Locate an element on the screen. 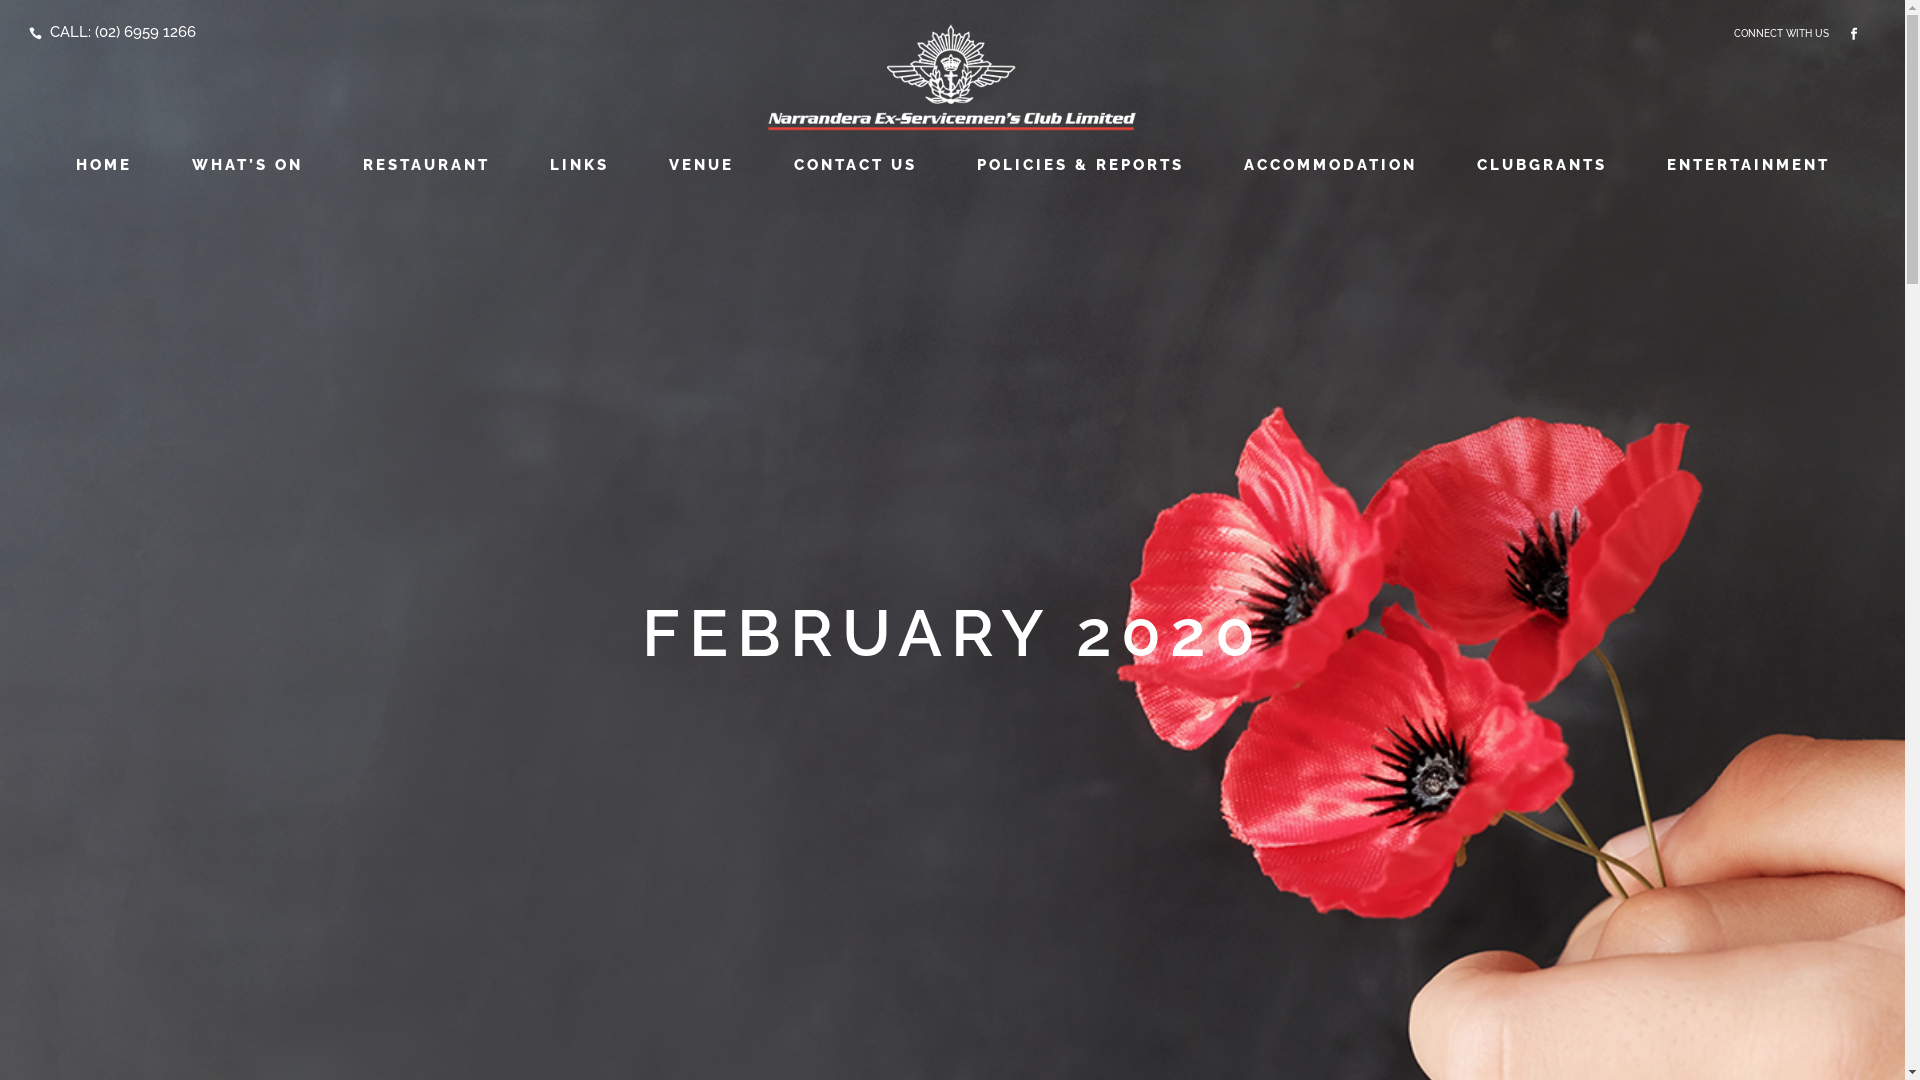 The height and width of the screenshot is (1080, 1920). ACCOMMODATION is located at coordinates (1330, 165).